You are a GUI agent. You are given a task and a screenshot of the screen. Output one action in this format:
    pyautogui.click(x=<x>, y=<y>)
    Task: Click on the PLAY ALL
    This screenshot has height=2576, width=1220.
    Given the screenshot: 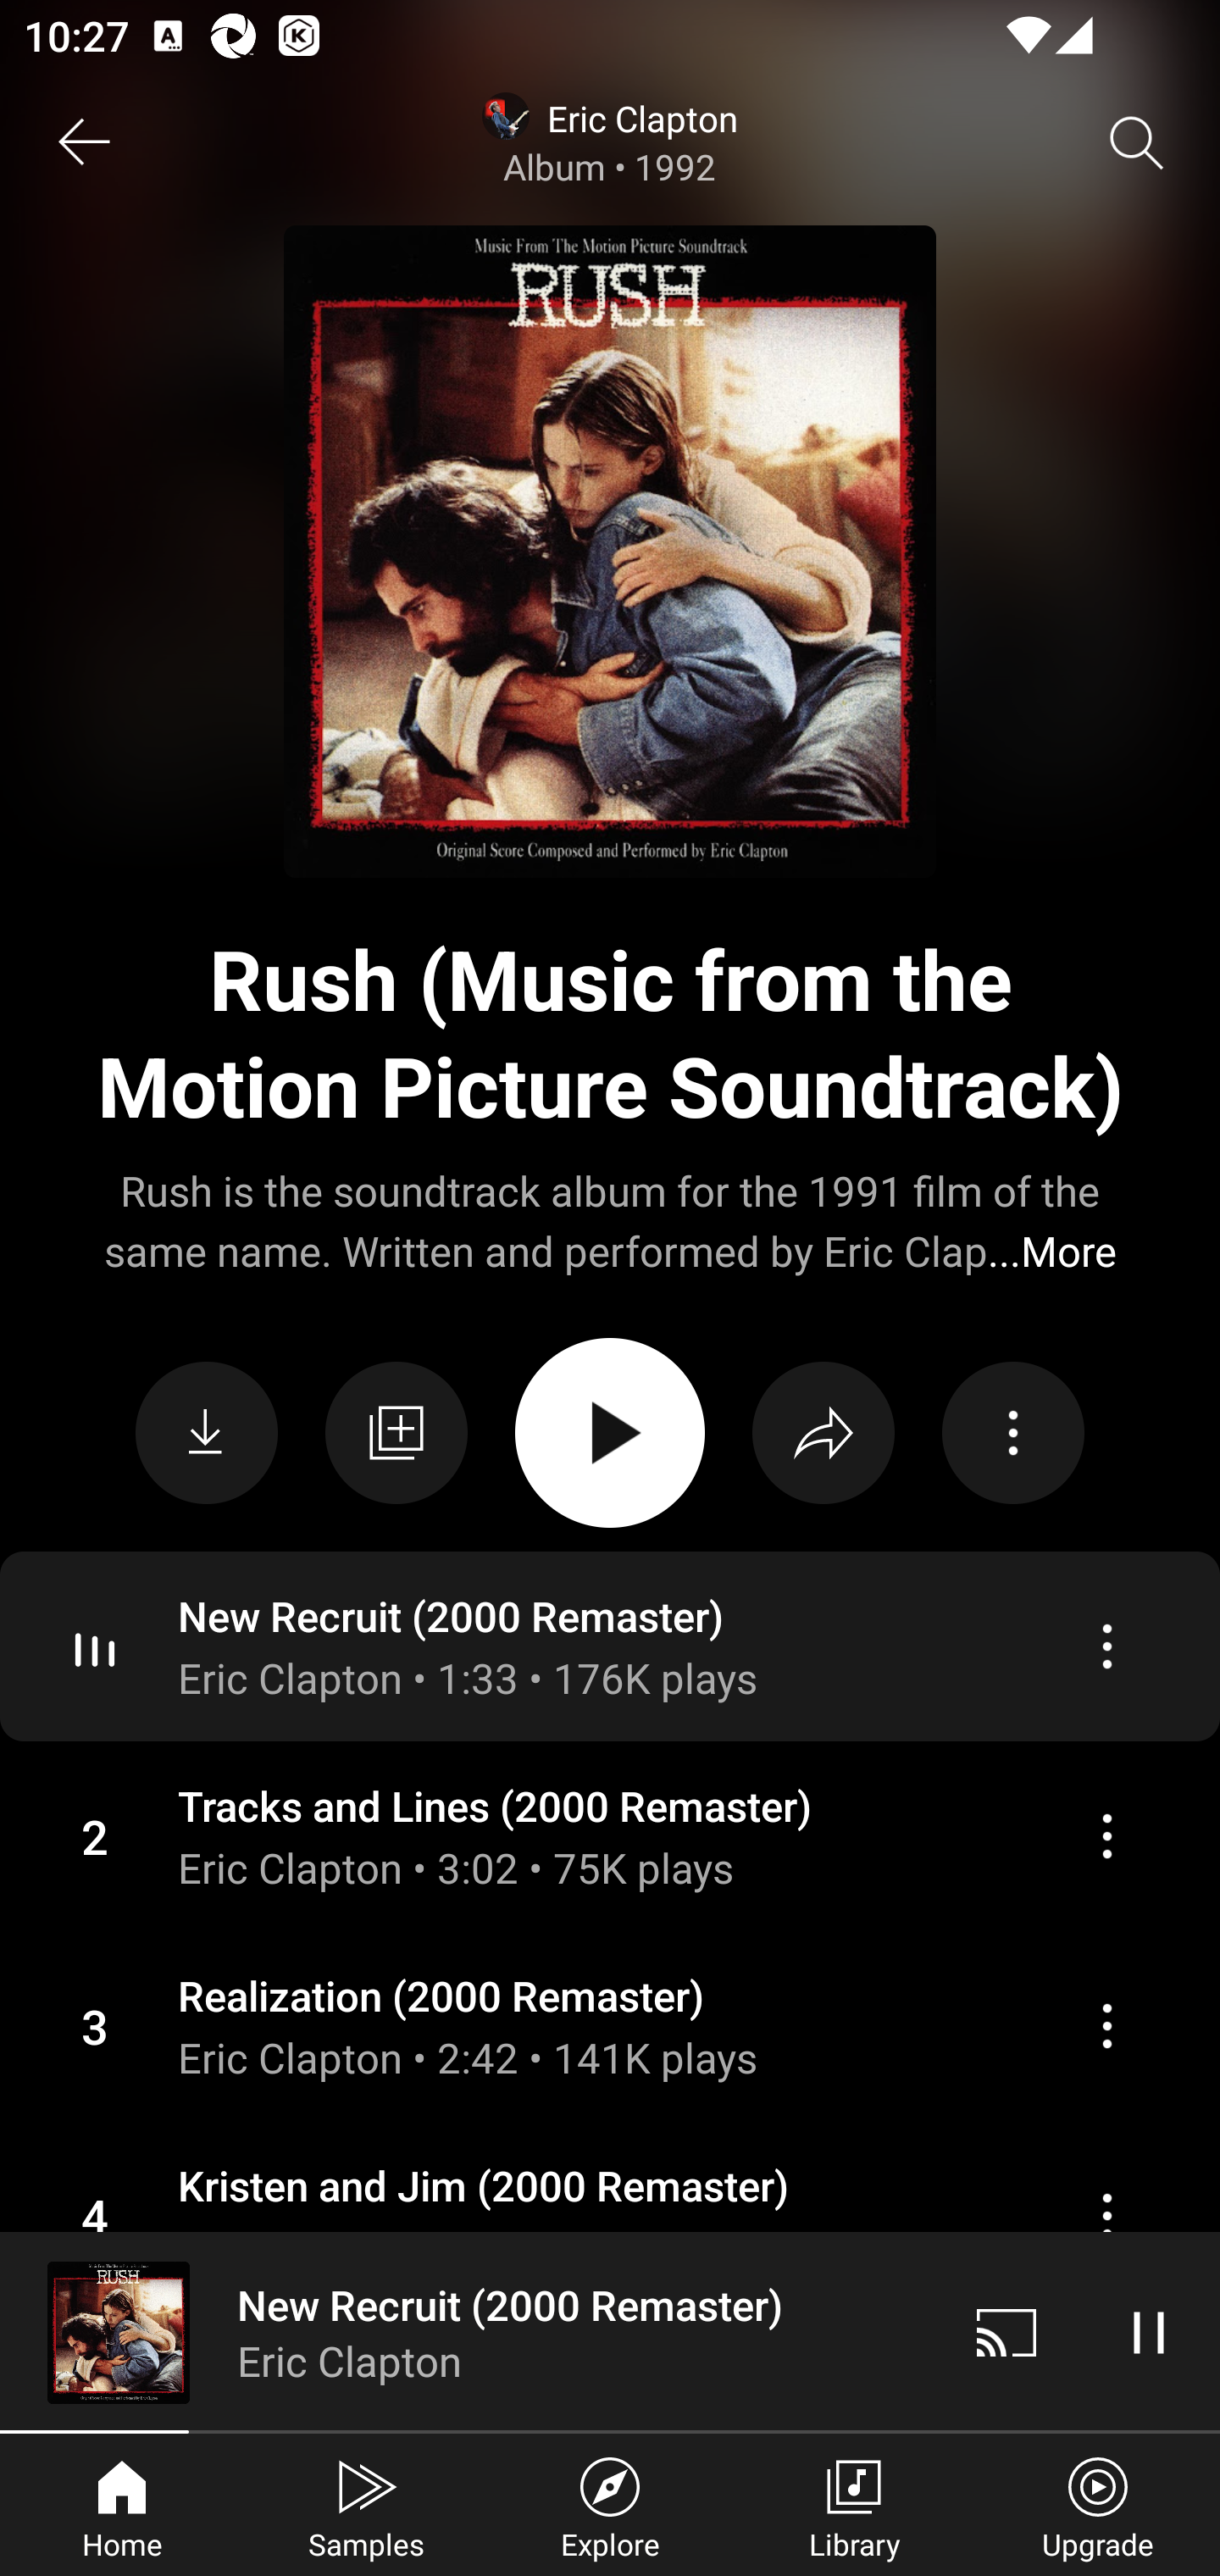 What is the action you would take?
    pyautogui.click(x=610, y=1432)
    